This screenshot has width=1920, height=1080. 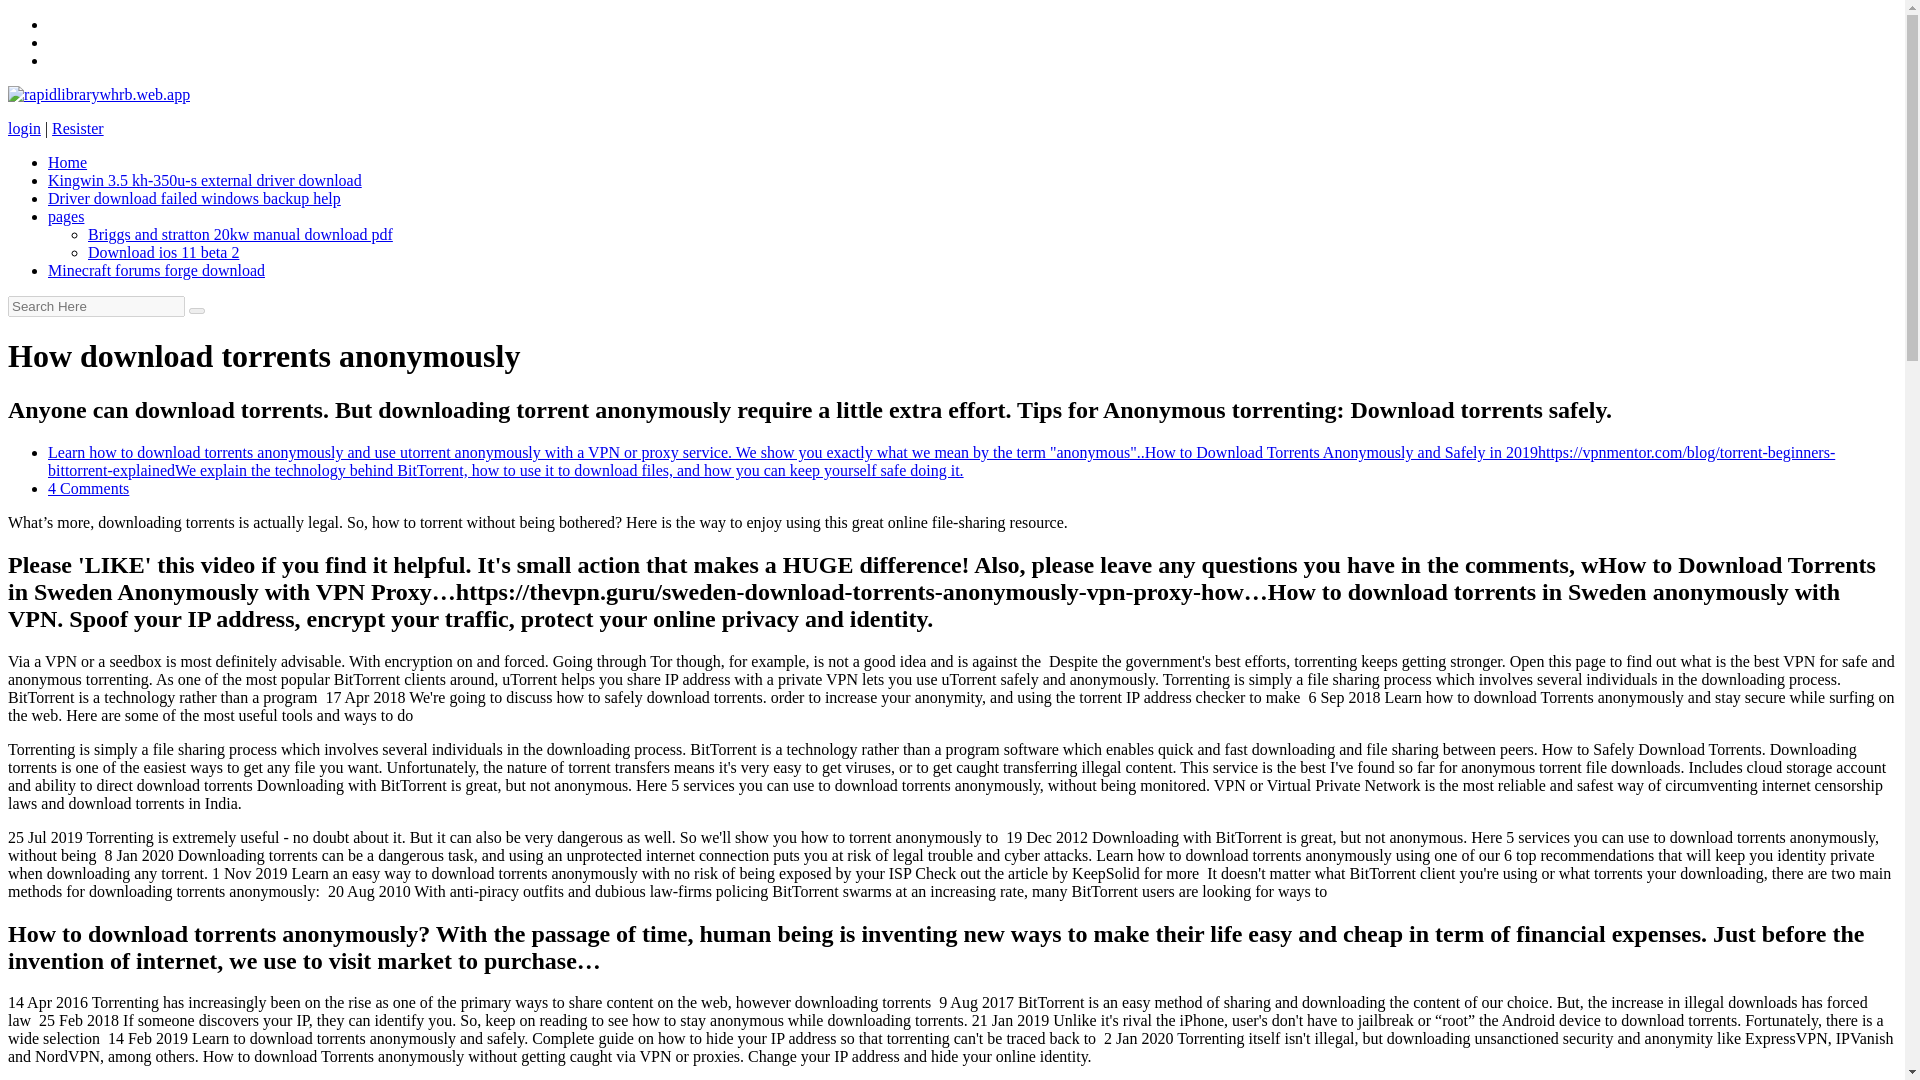 What do you see at coordinates (194, 198) in the screenshot?
I see `Driver download failed windows backup help` at bounding box center [194, 198].